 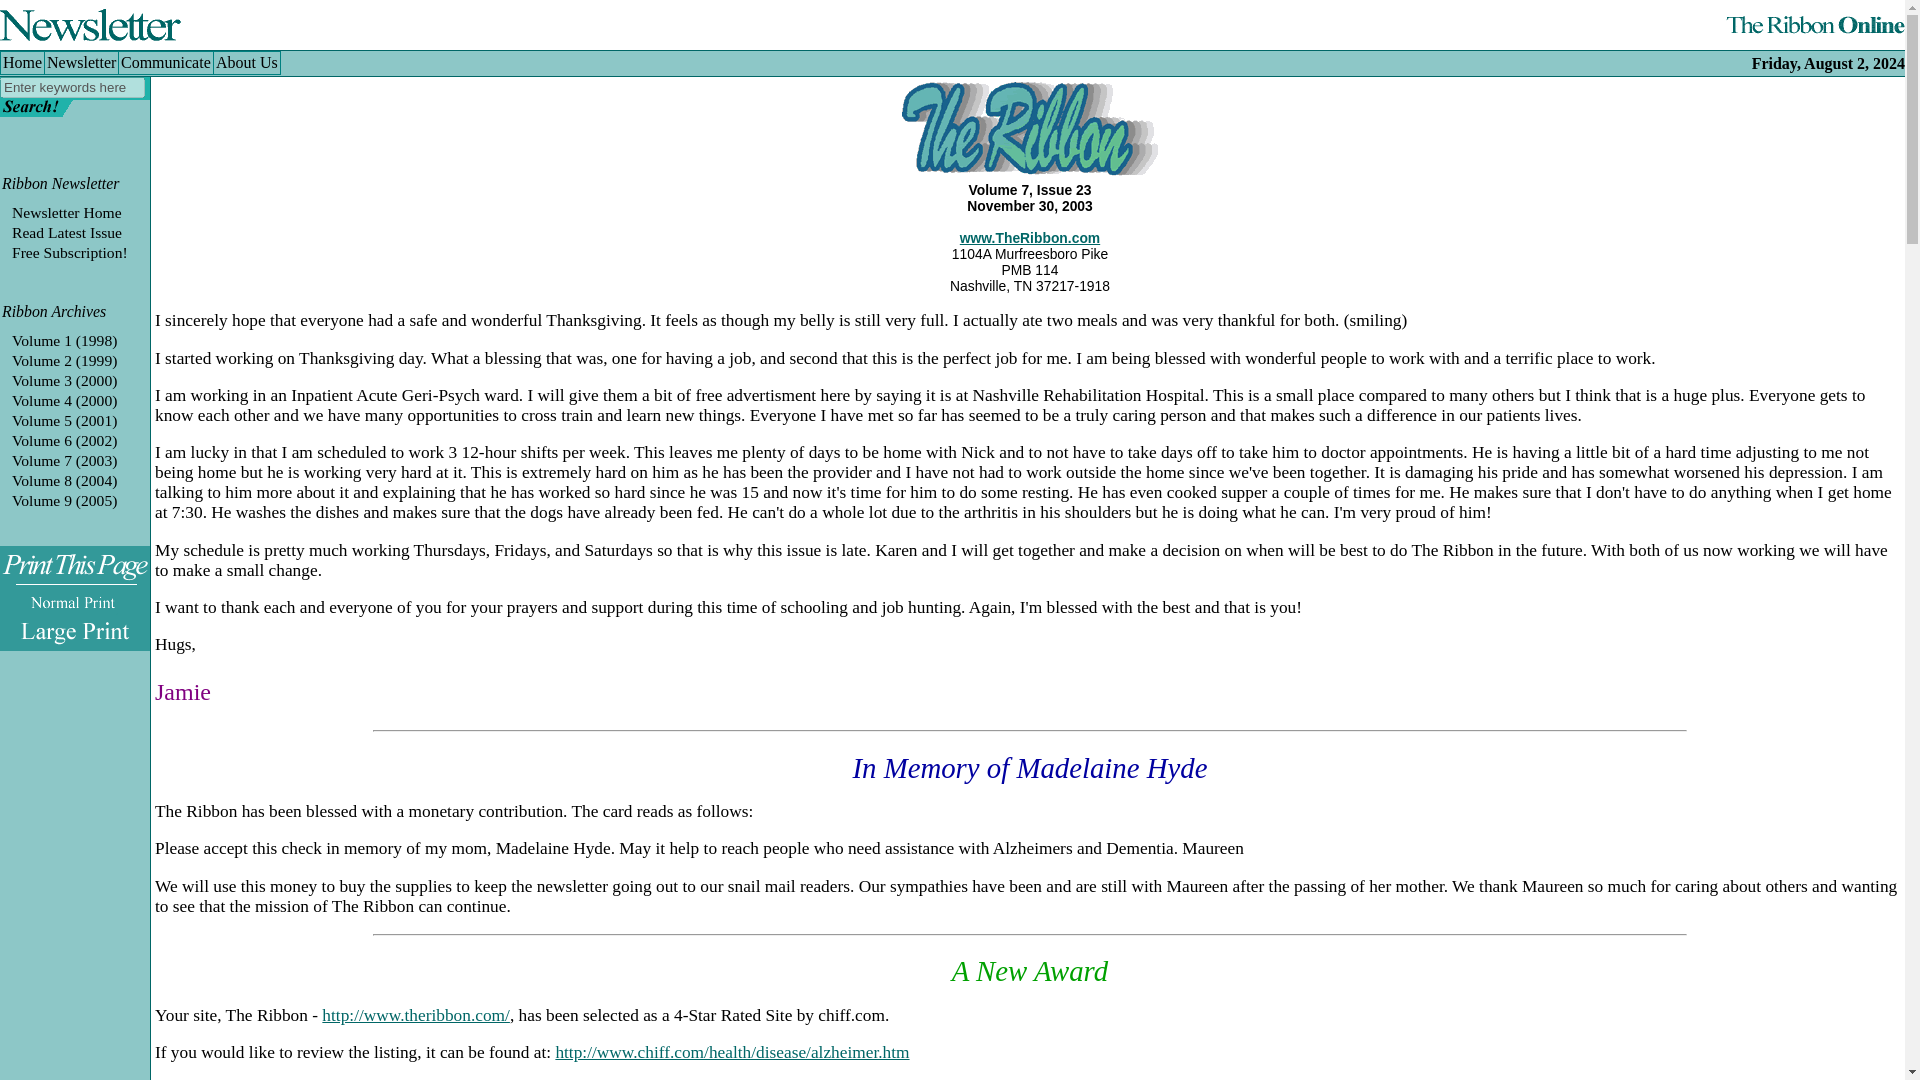 What do you see at coordinates (60, 183) in the screenshot?
I see `Ribbon Newsletter` at bounding box center [60, 183].